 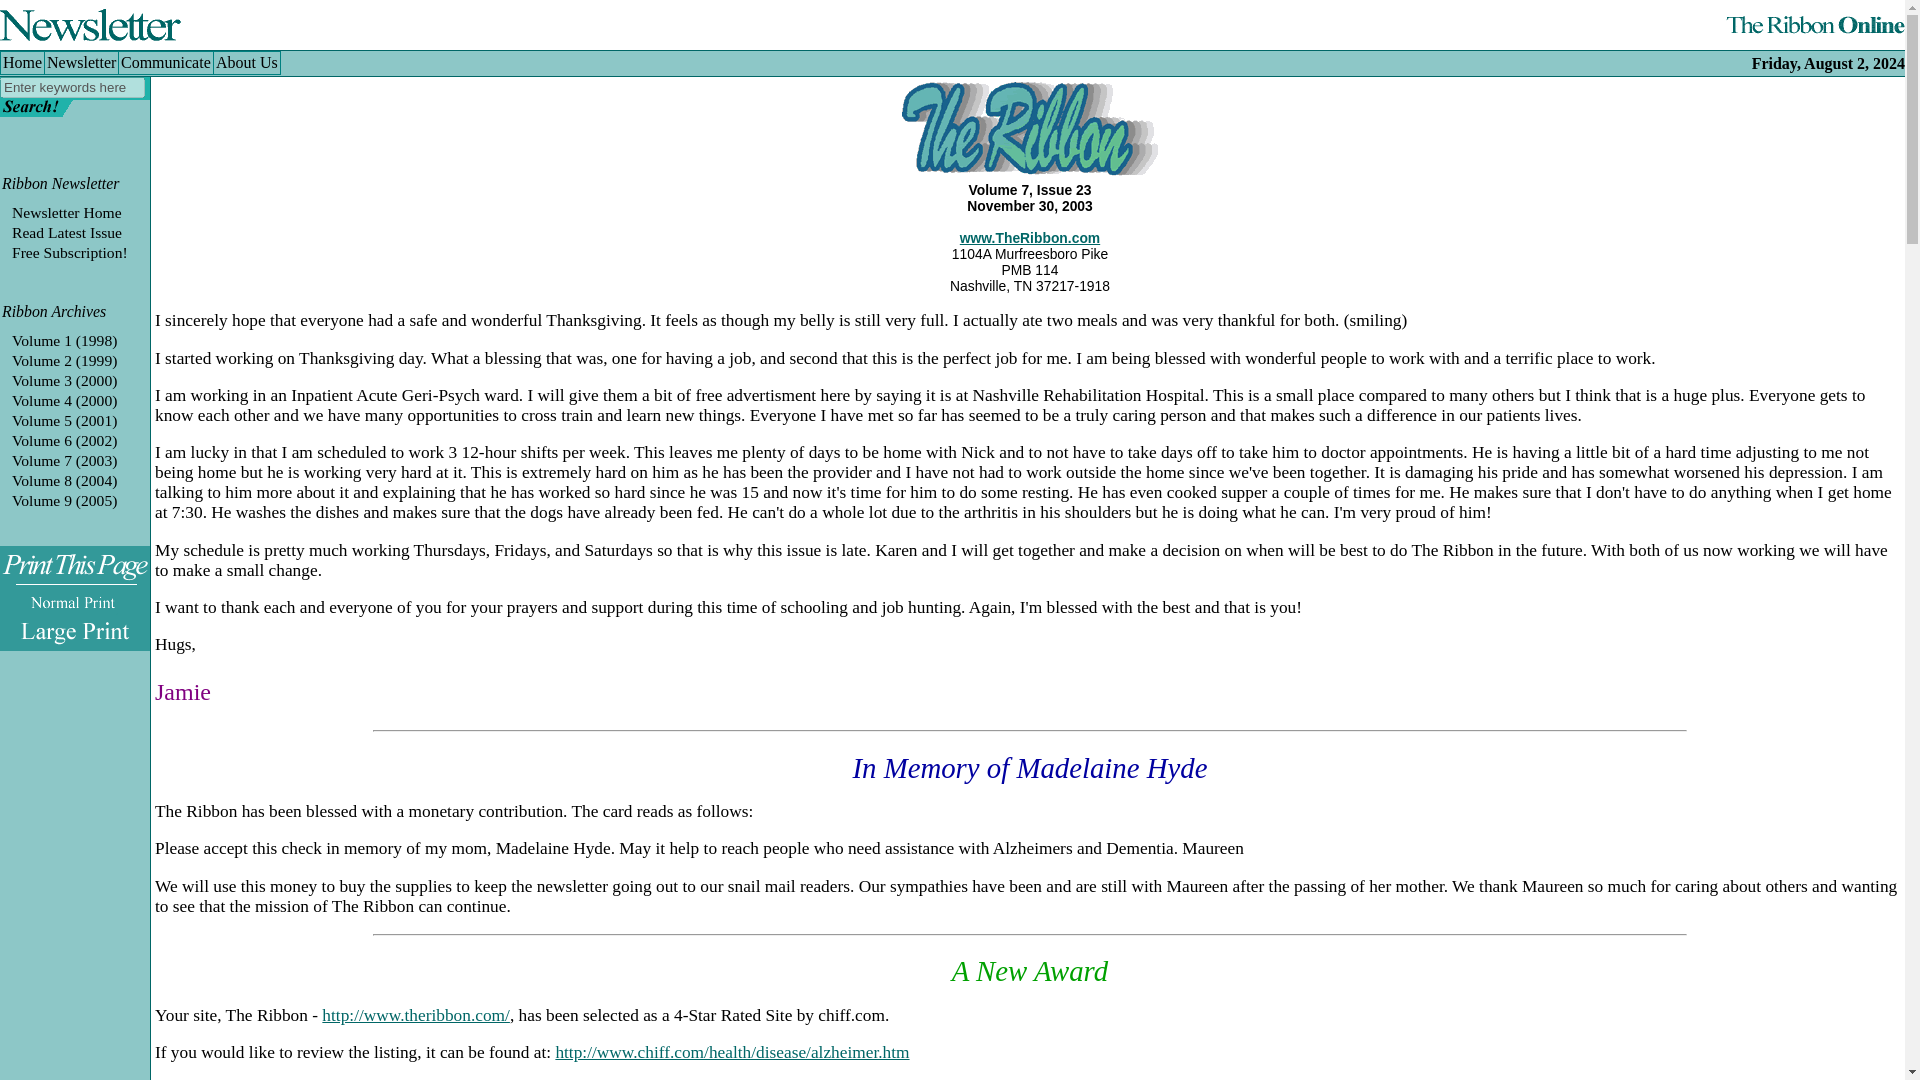 What do you see at coordinates (60, 183) in the screenshot?
I see `Ribbon Newsletter` at bounding box center [60, 183].